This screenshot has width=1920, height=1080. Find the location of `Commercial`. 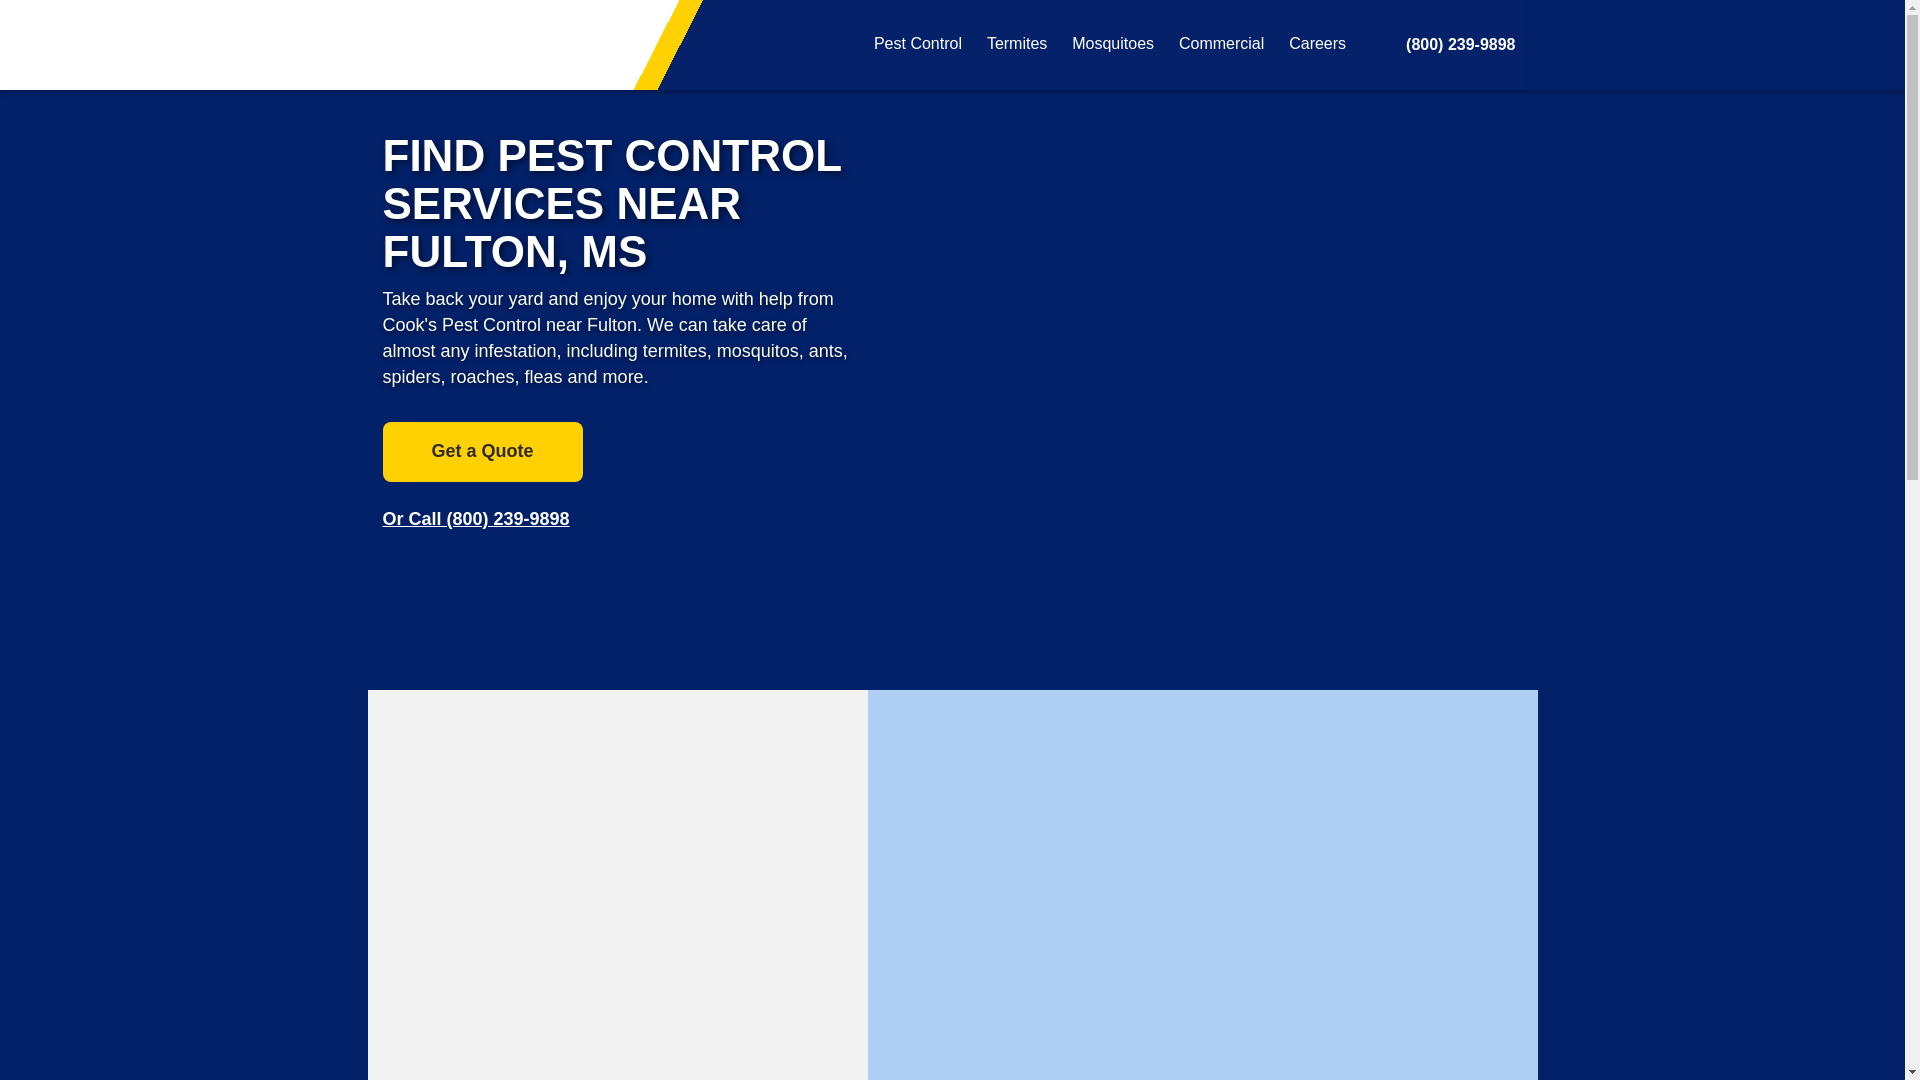

Commercial is located at coordinates (1220, 43).